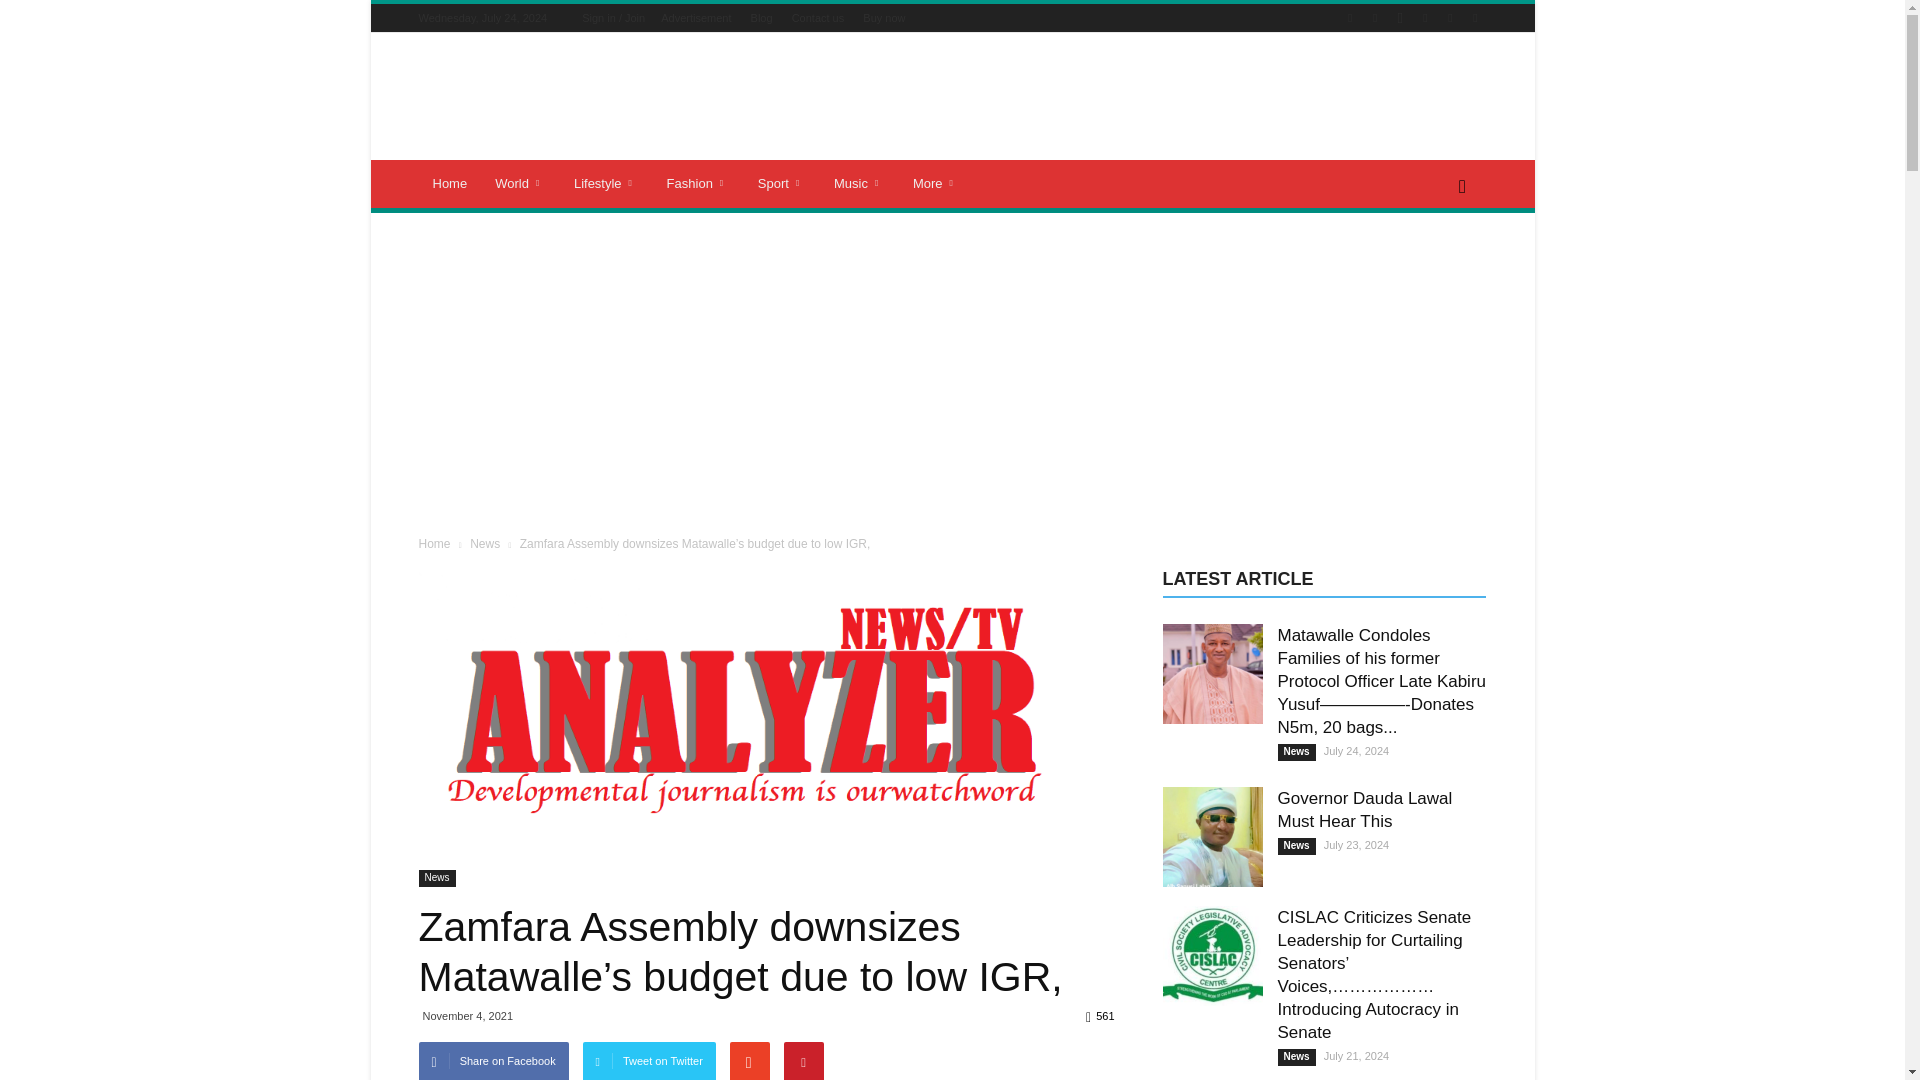 This screenshot has height=1080, width=1920. Describe the element at coordinates (1450, 18) in the screenshot. I see `Vimeo` at that location.